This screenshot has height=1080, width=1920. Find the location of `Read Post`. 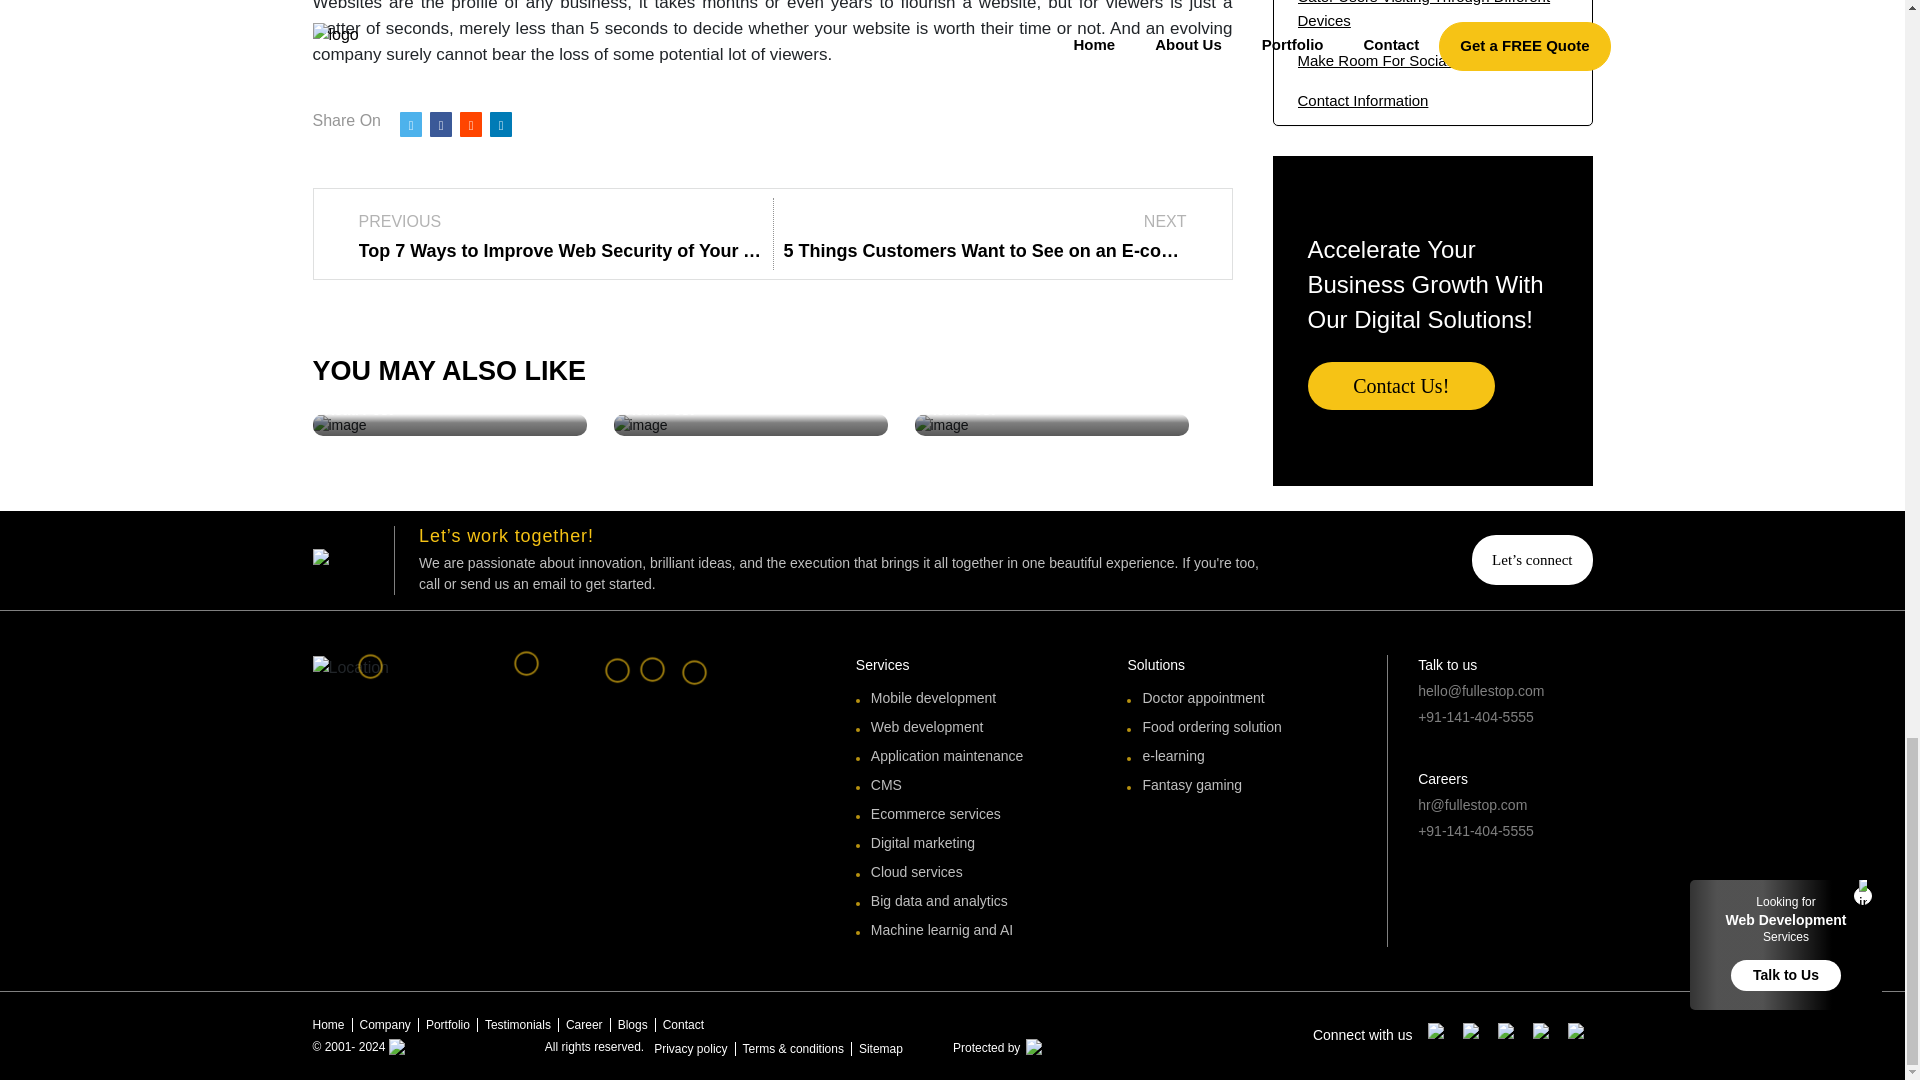

Read Post is located at coordinates (659, 409).